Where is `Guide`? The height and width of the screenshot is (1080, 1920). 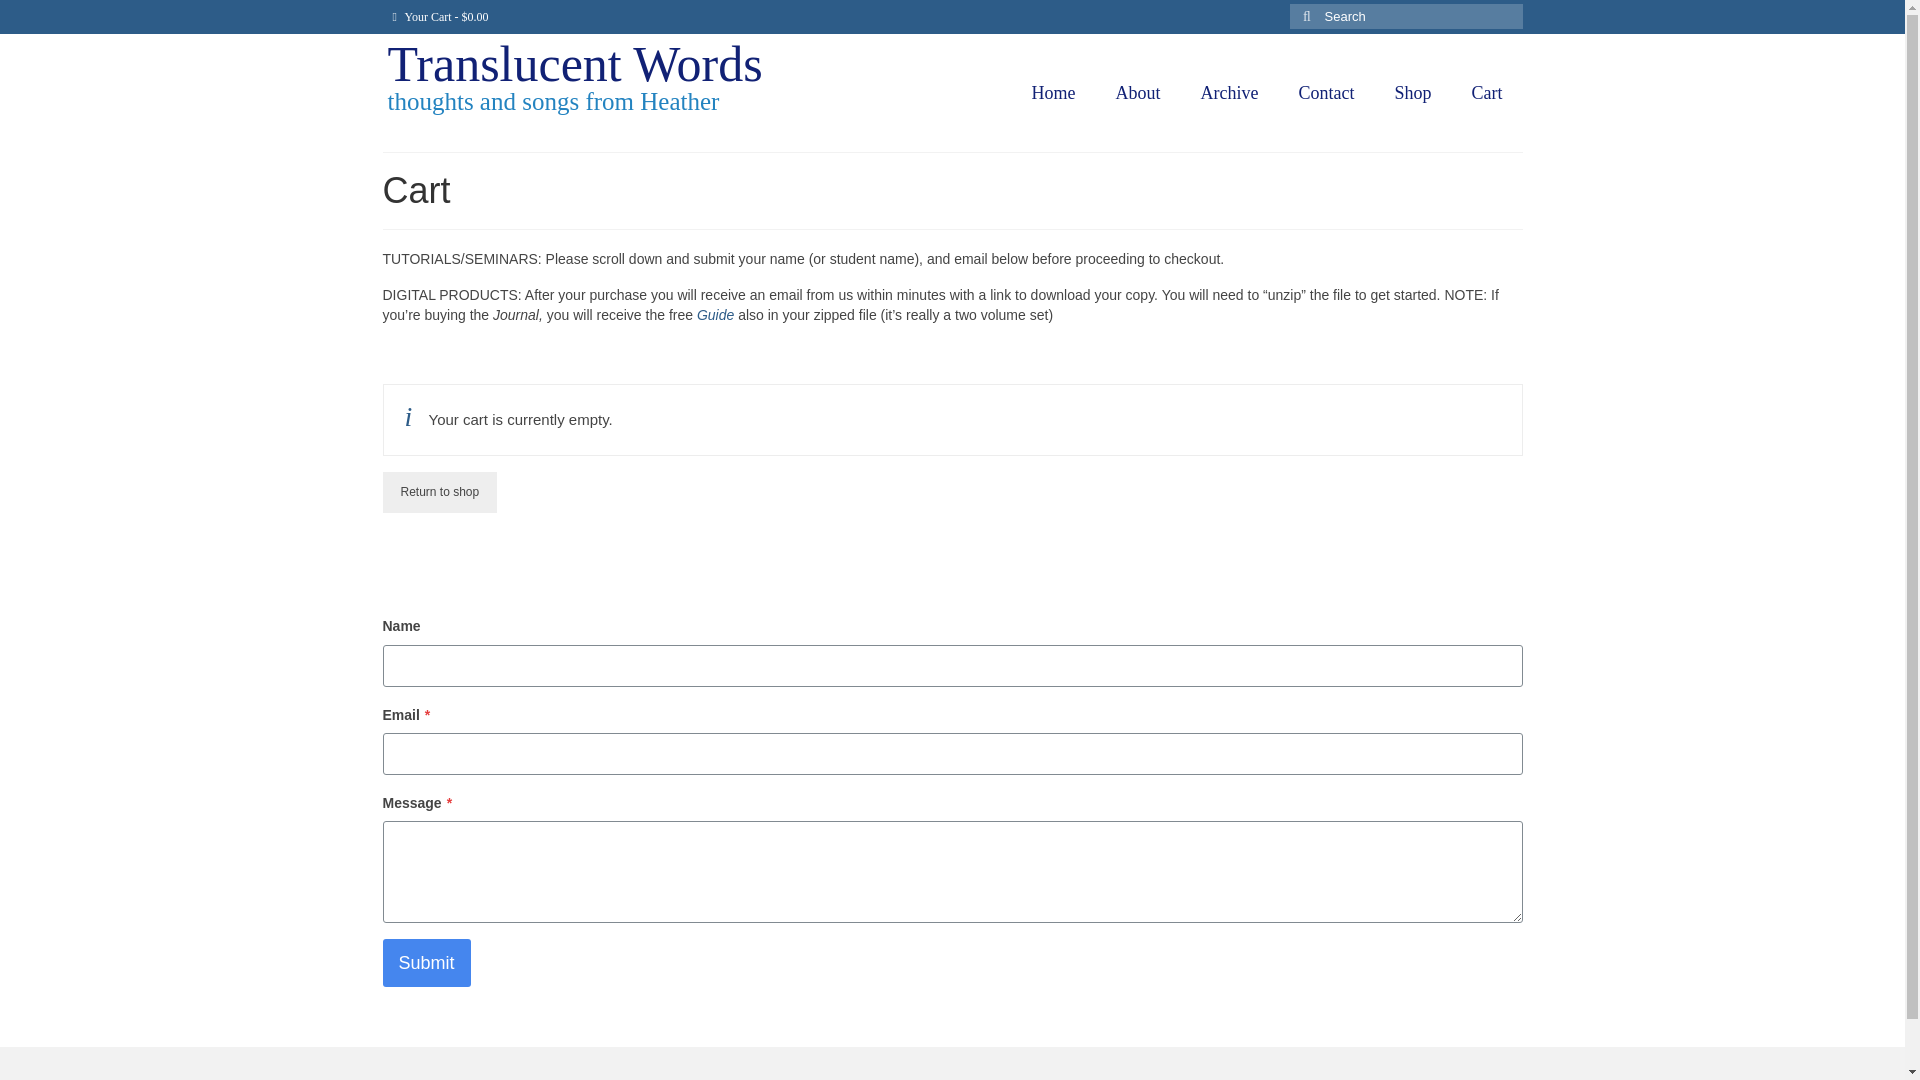 Guide is located at coordinates (714, 314).